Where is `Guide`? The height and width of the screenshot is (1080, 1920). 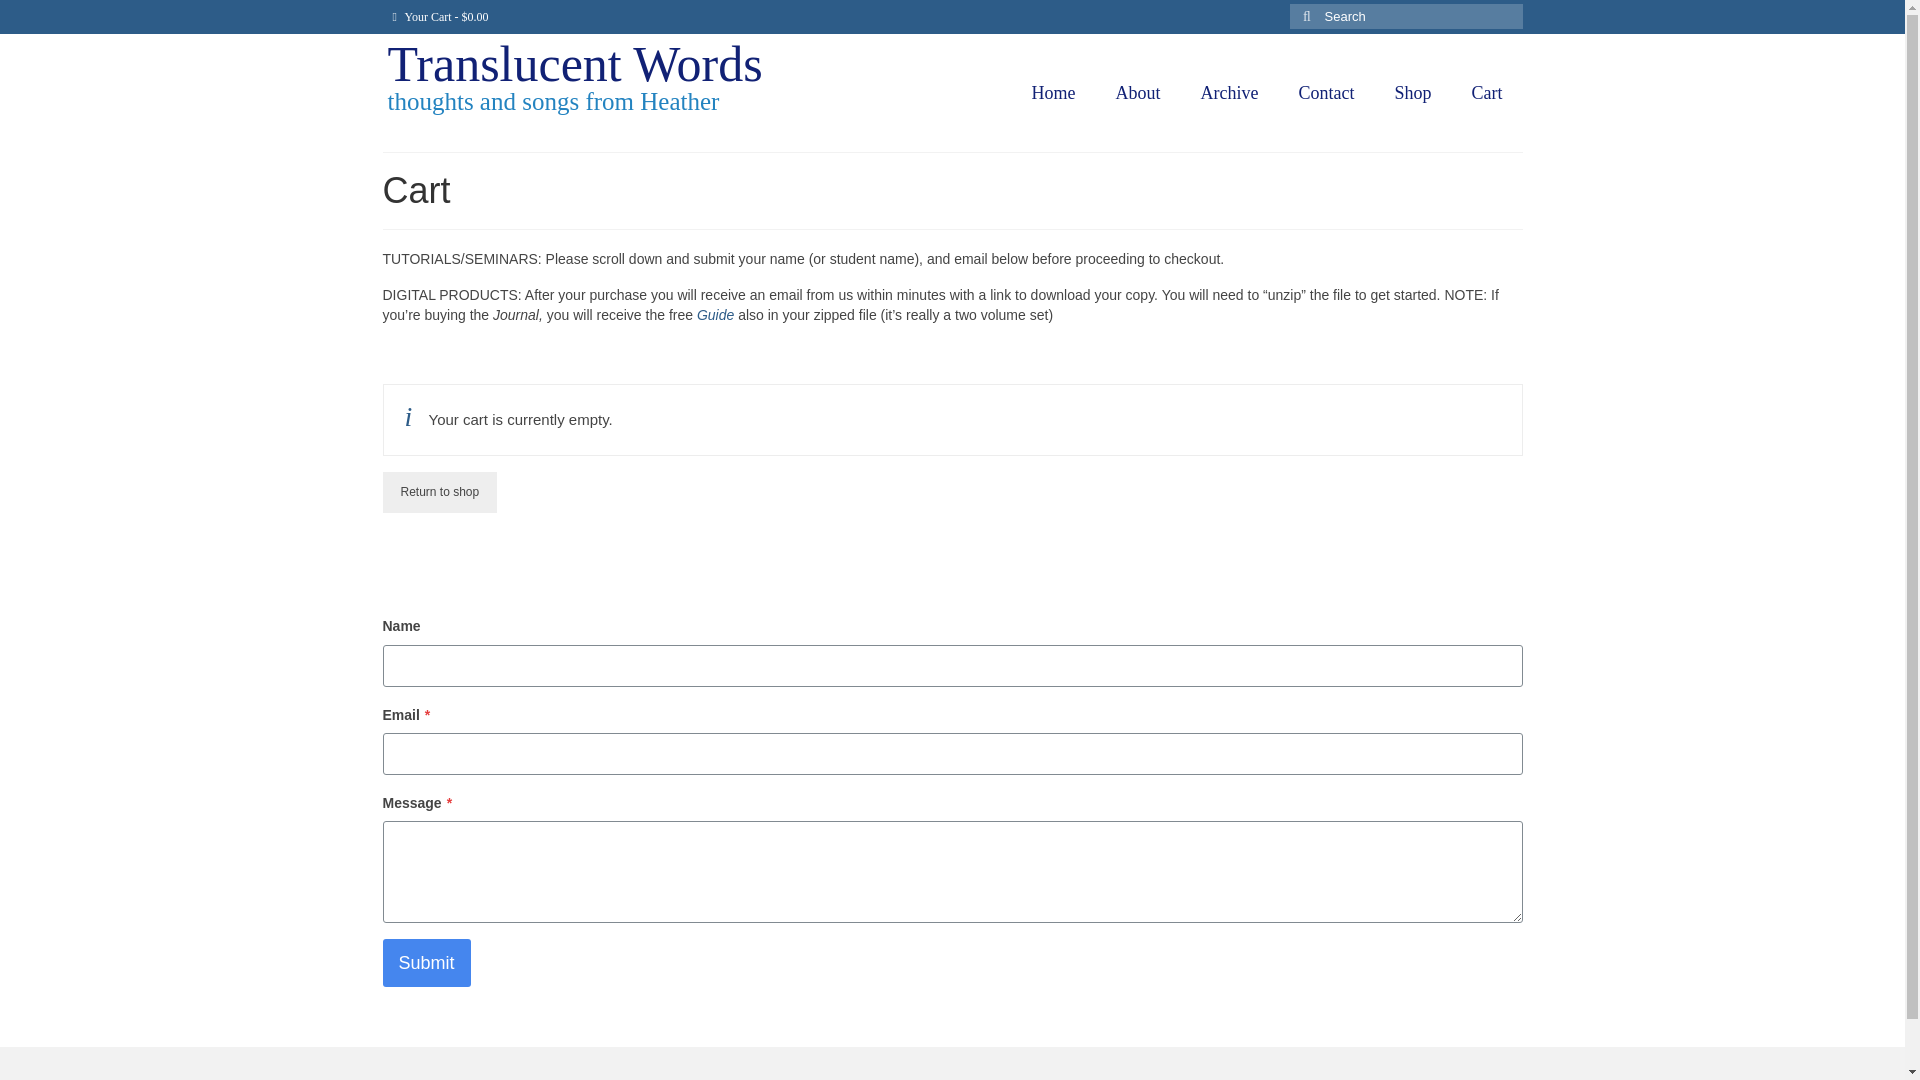 Guide is located at coordinates (714, 314).